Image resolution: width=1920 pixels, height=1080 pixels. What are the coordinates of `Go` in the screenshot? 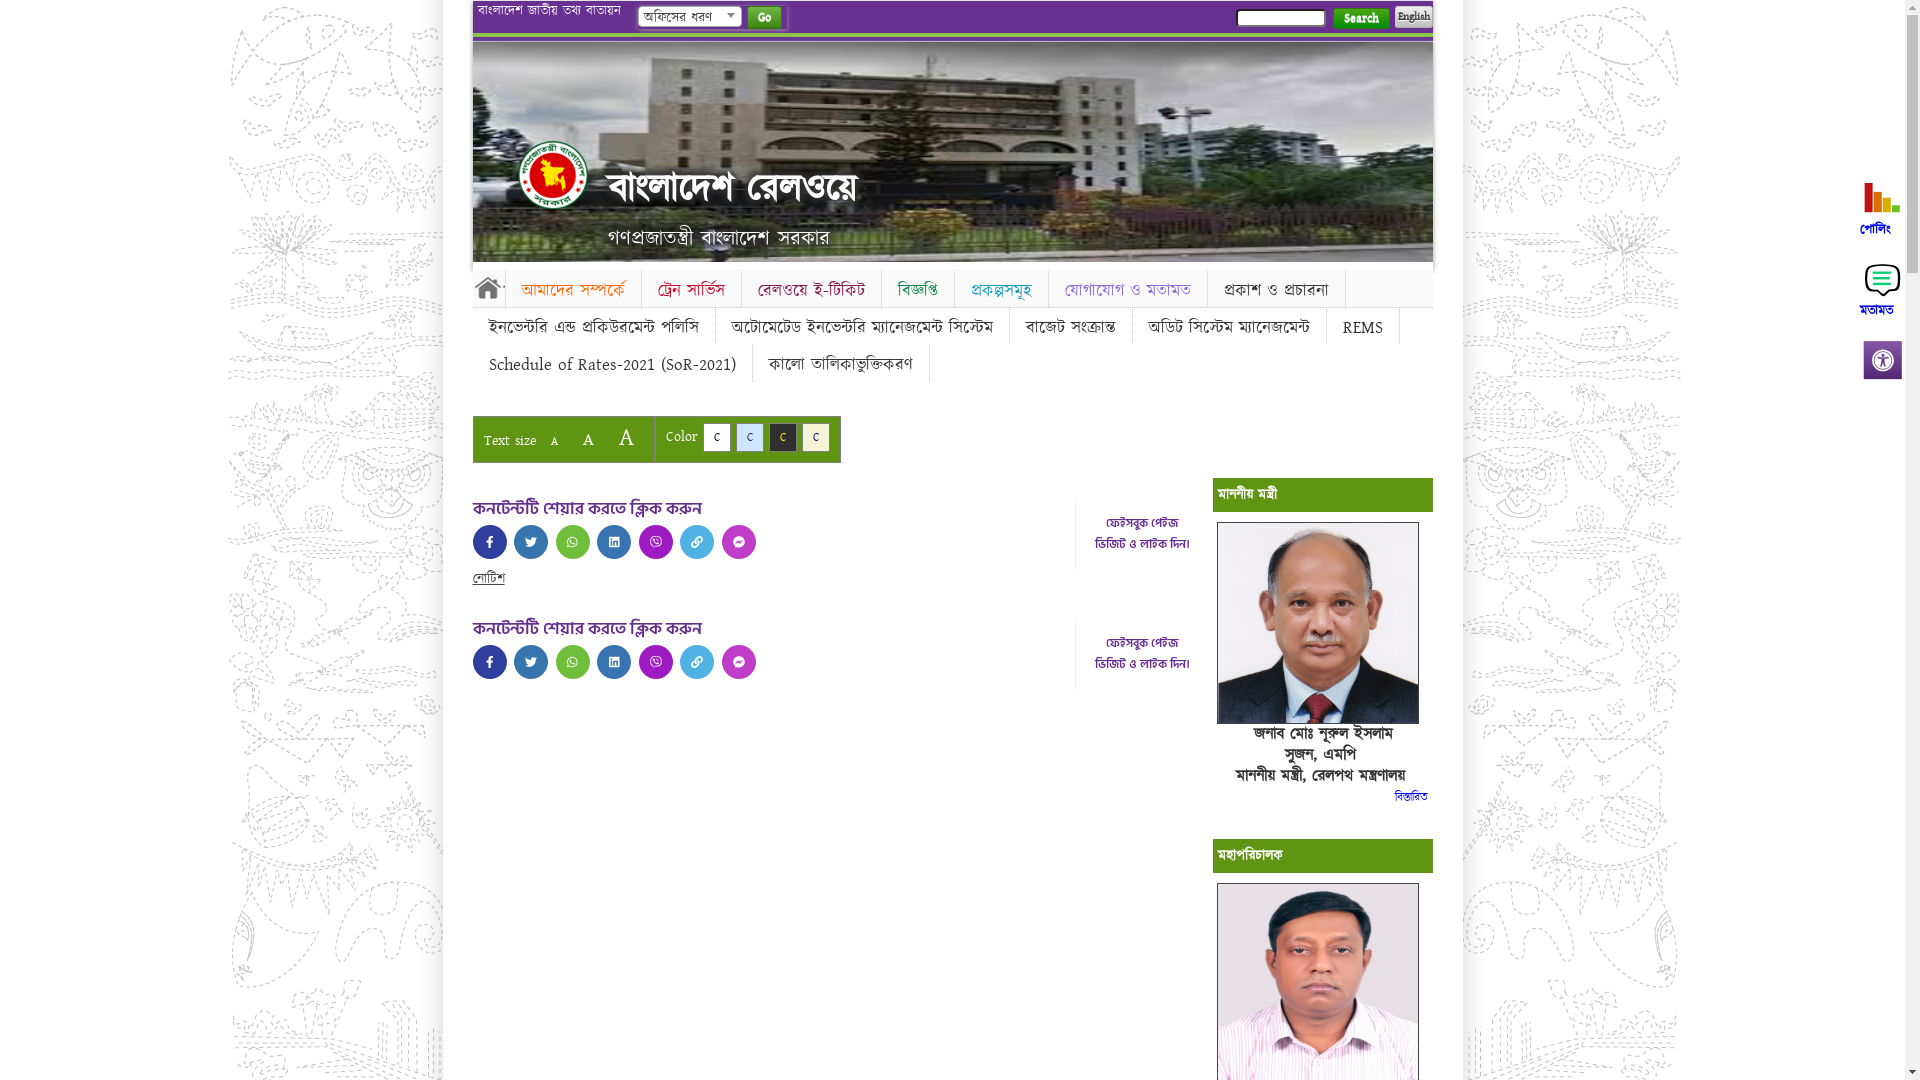 It's located at (764, 18).